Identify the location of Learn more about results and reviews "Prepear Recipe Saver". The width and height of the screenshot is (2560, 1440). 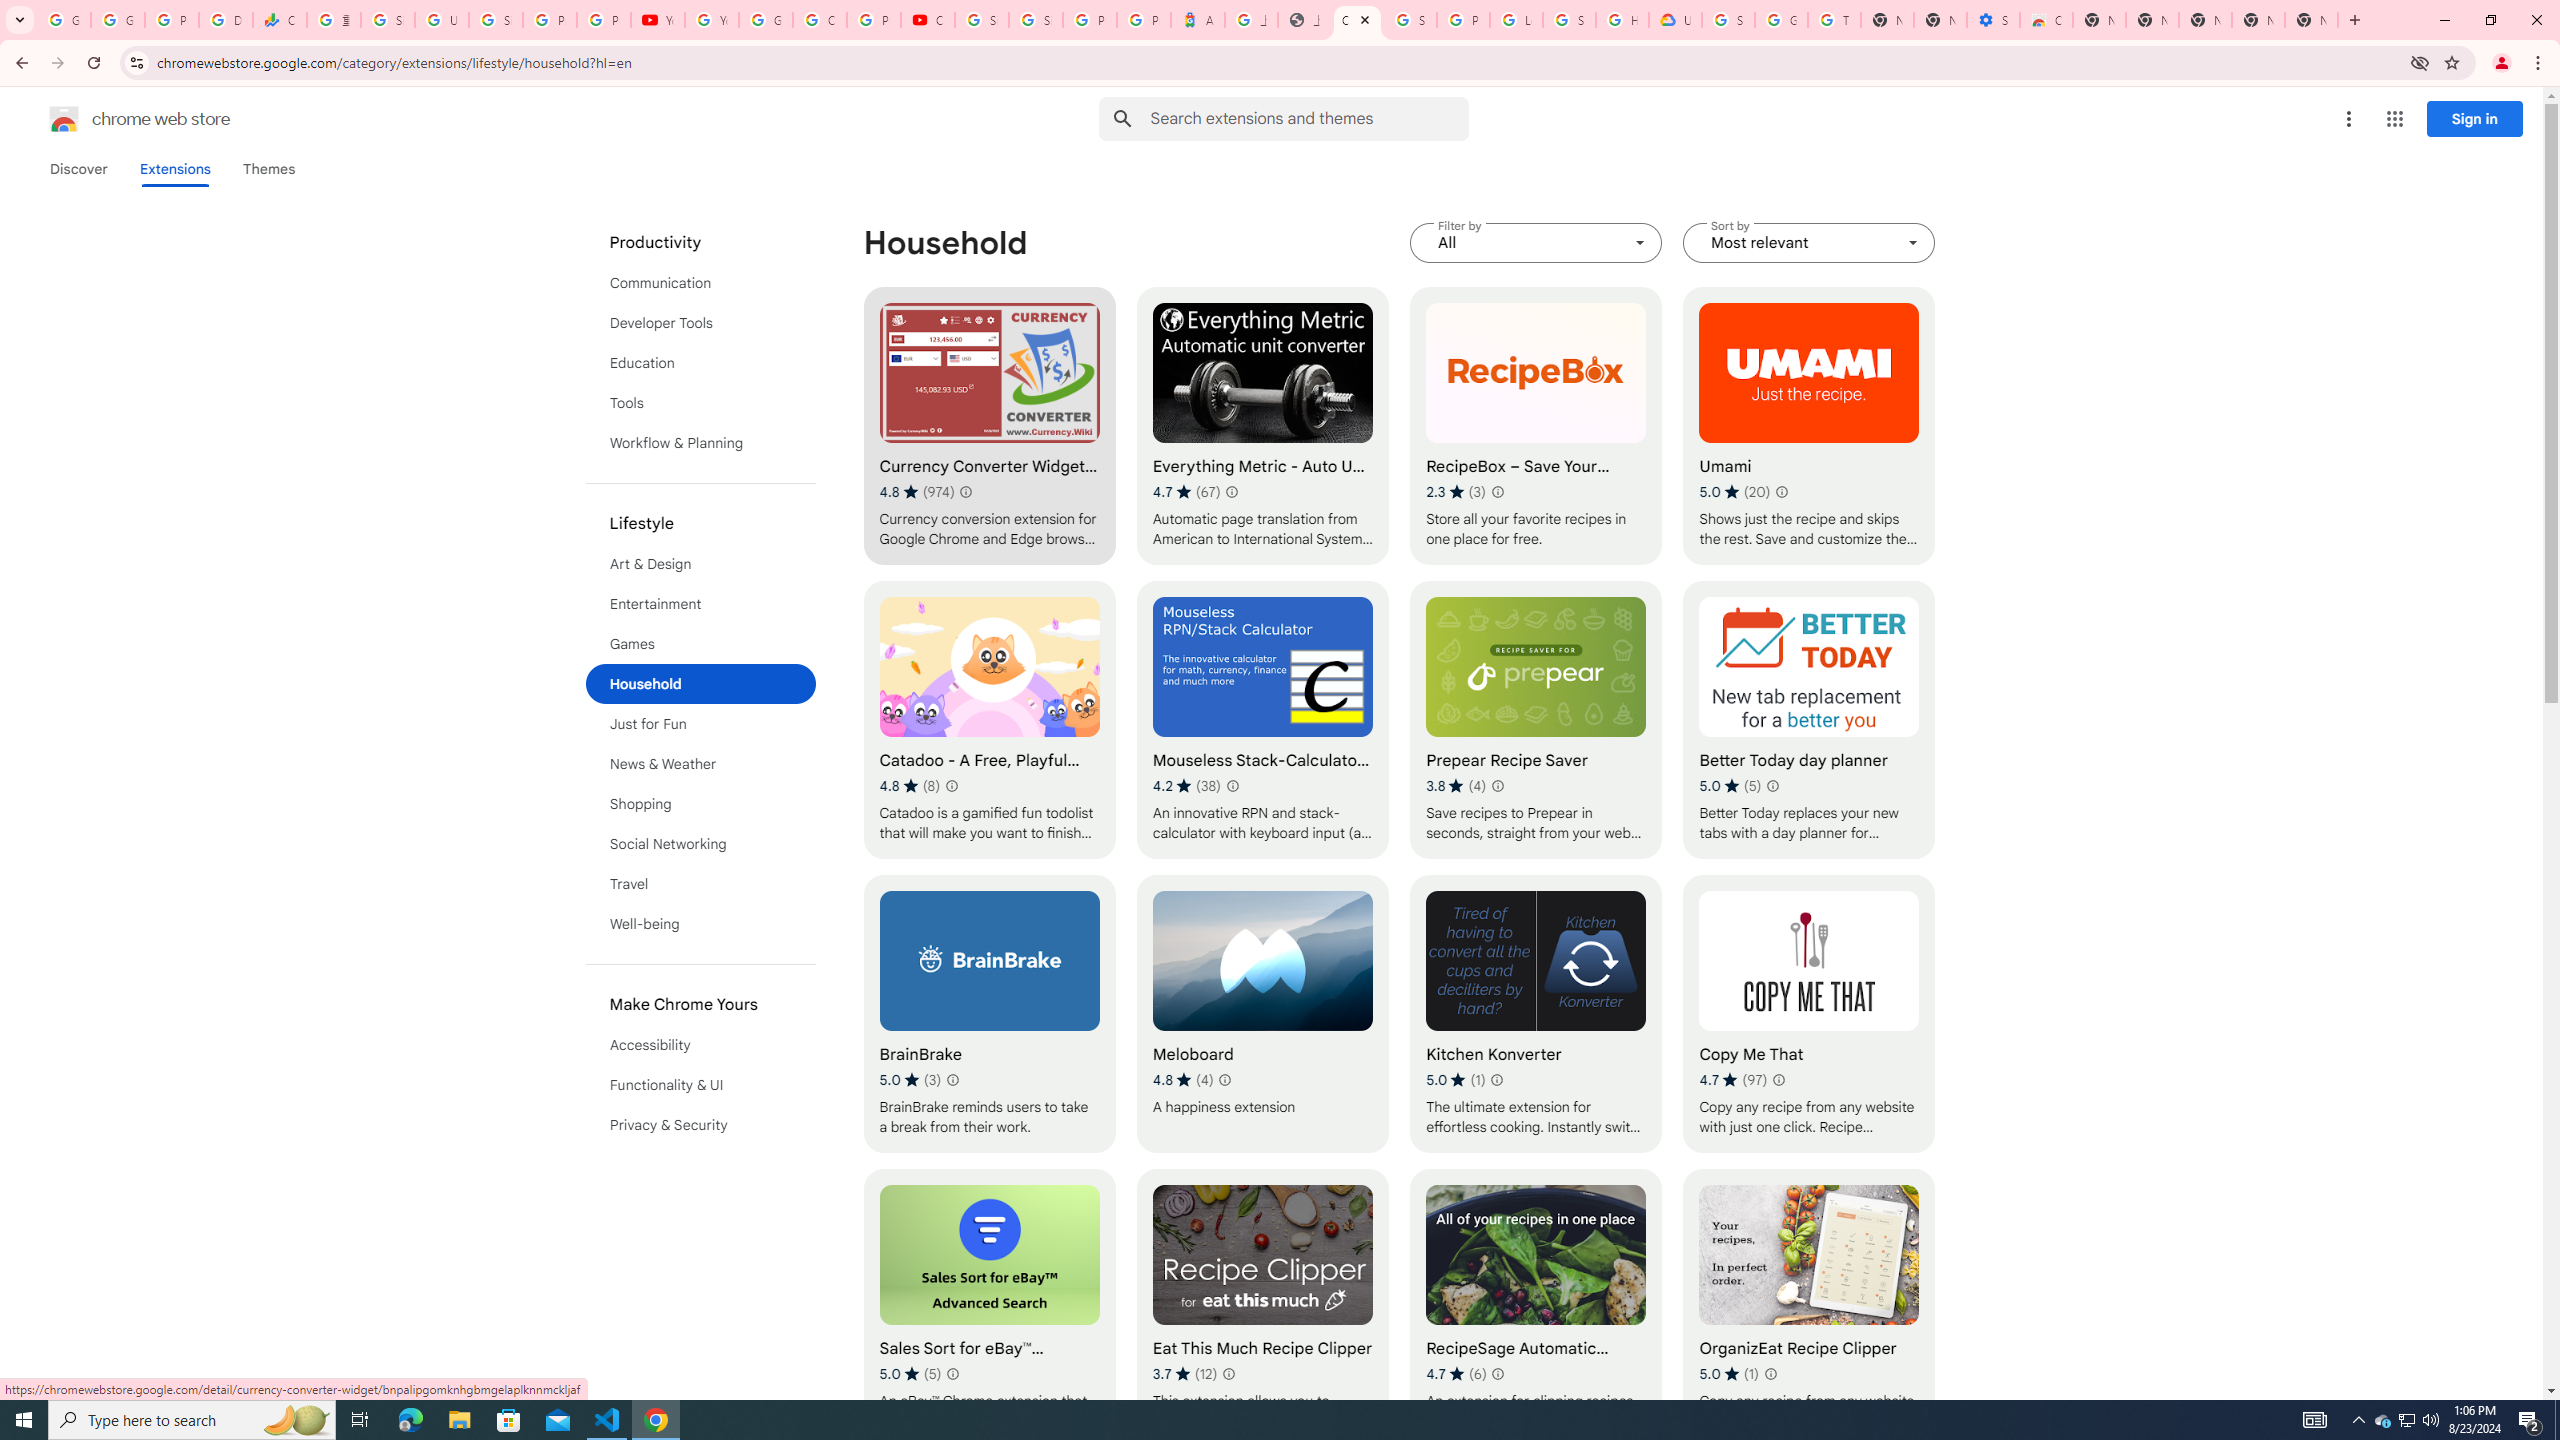
(1496, 786).